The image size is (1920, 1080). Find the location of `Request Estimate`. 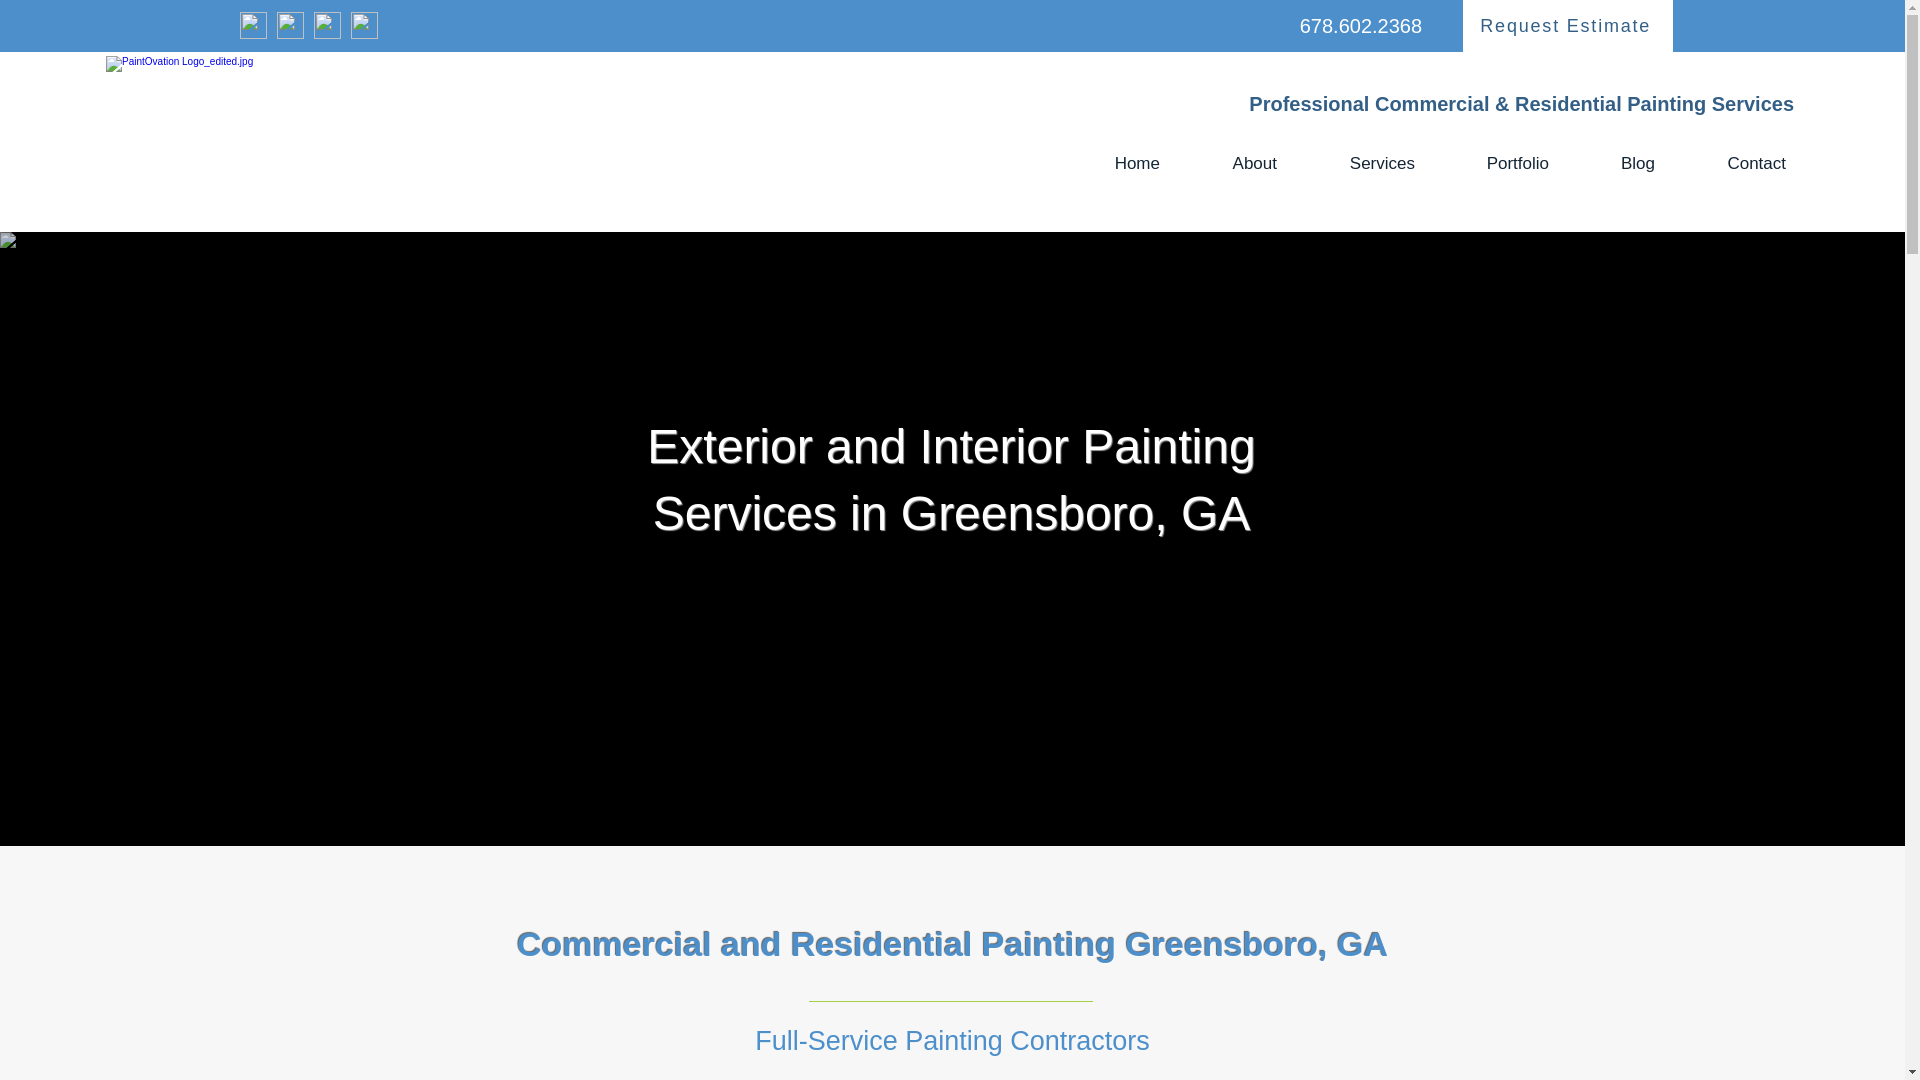

Request Estimate is located at coordinates (1568, 26).